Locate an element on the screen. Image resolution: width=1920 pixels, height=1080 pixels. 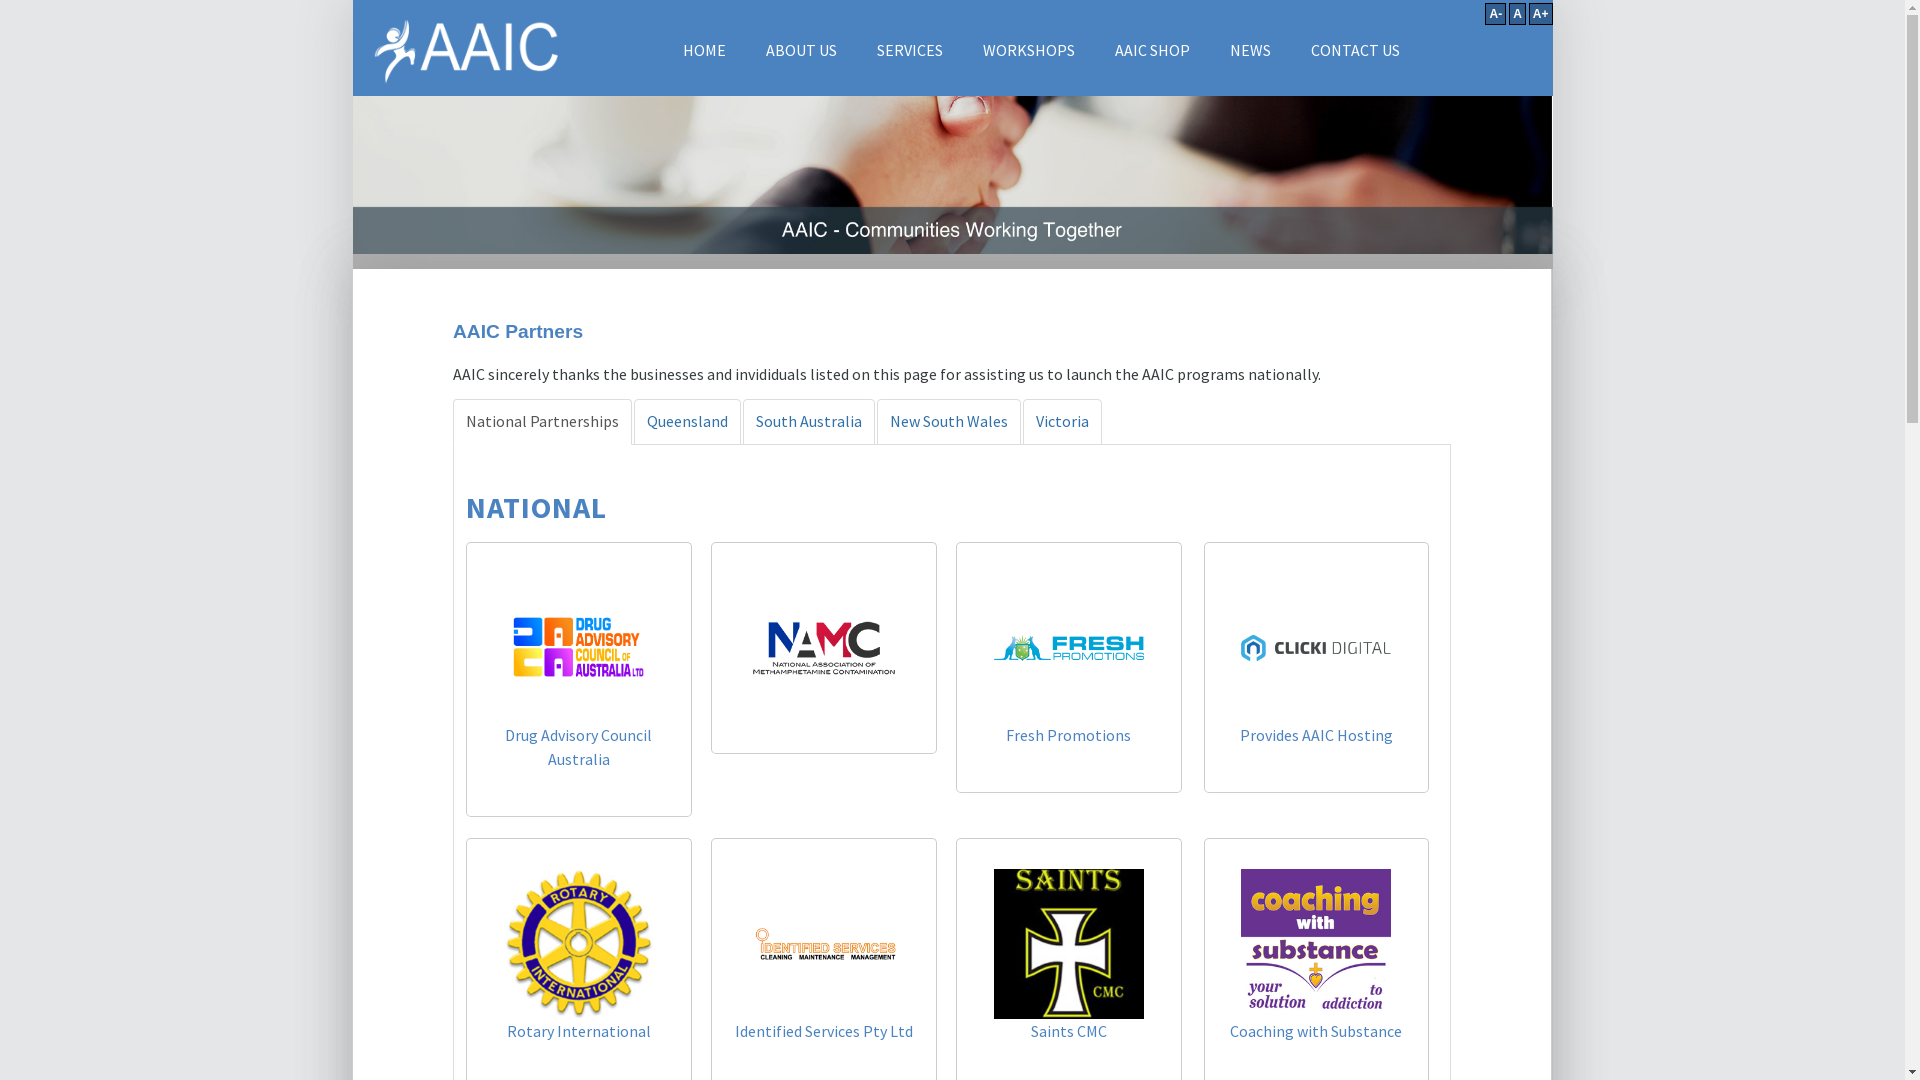
AAIC SHOP is located at coordinates (1152, 50).